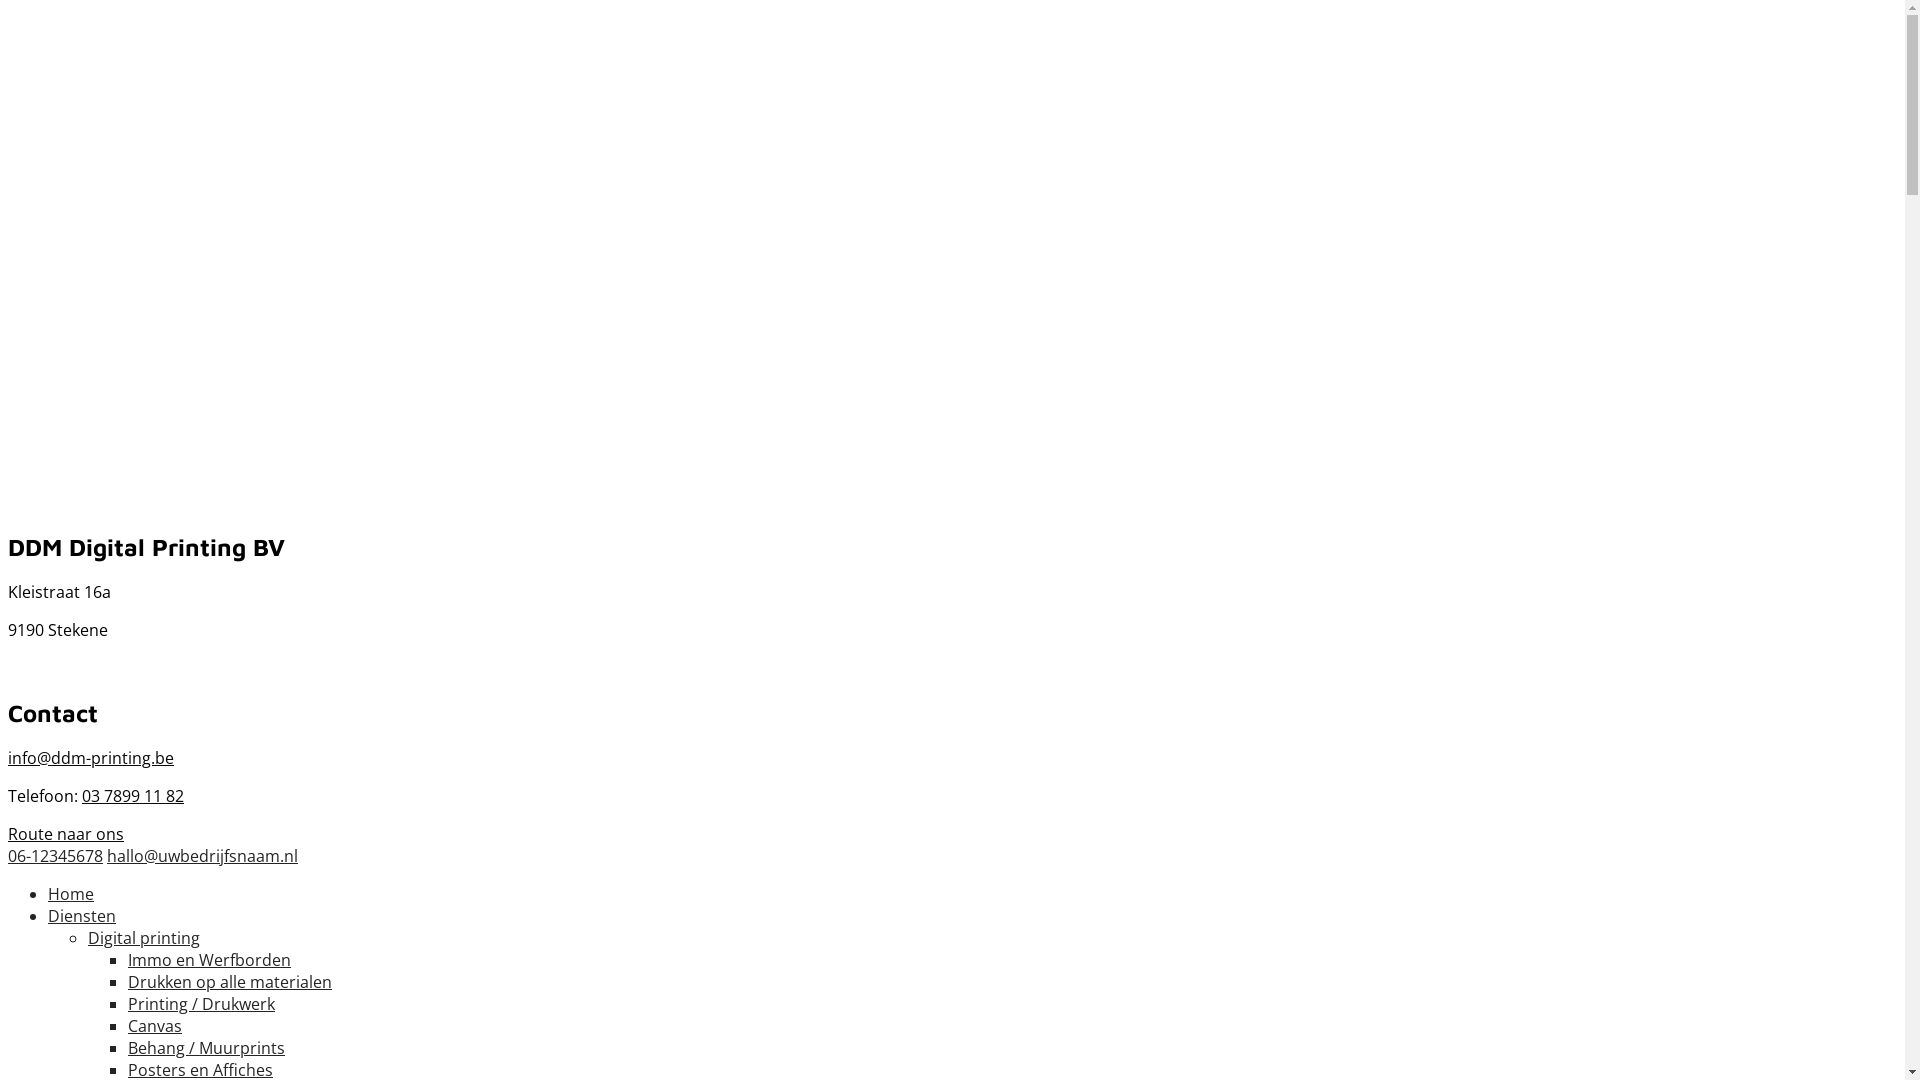 The width and height of the screenshot is (1920, 1080). Describe the element at coordinates (202, 856) in the screenshot. I see `hallo@uwbedrijfsnaam.nl` at that location.